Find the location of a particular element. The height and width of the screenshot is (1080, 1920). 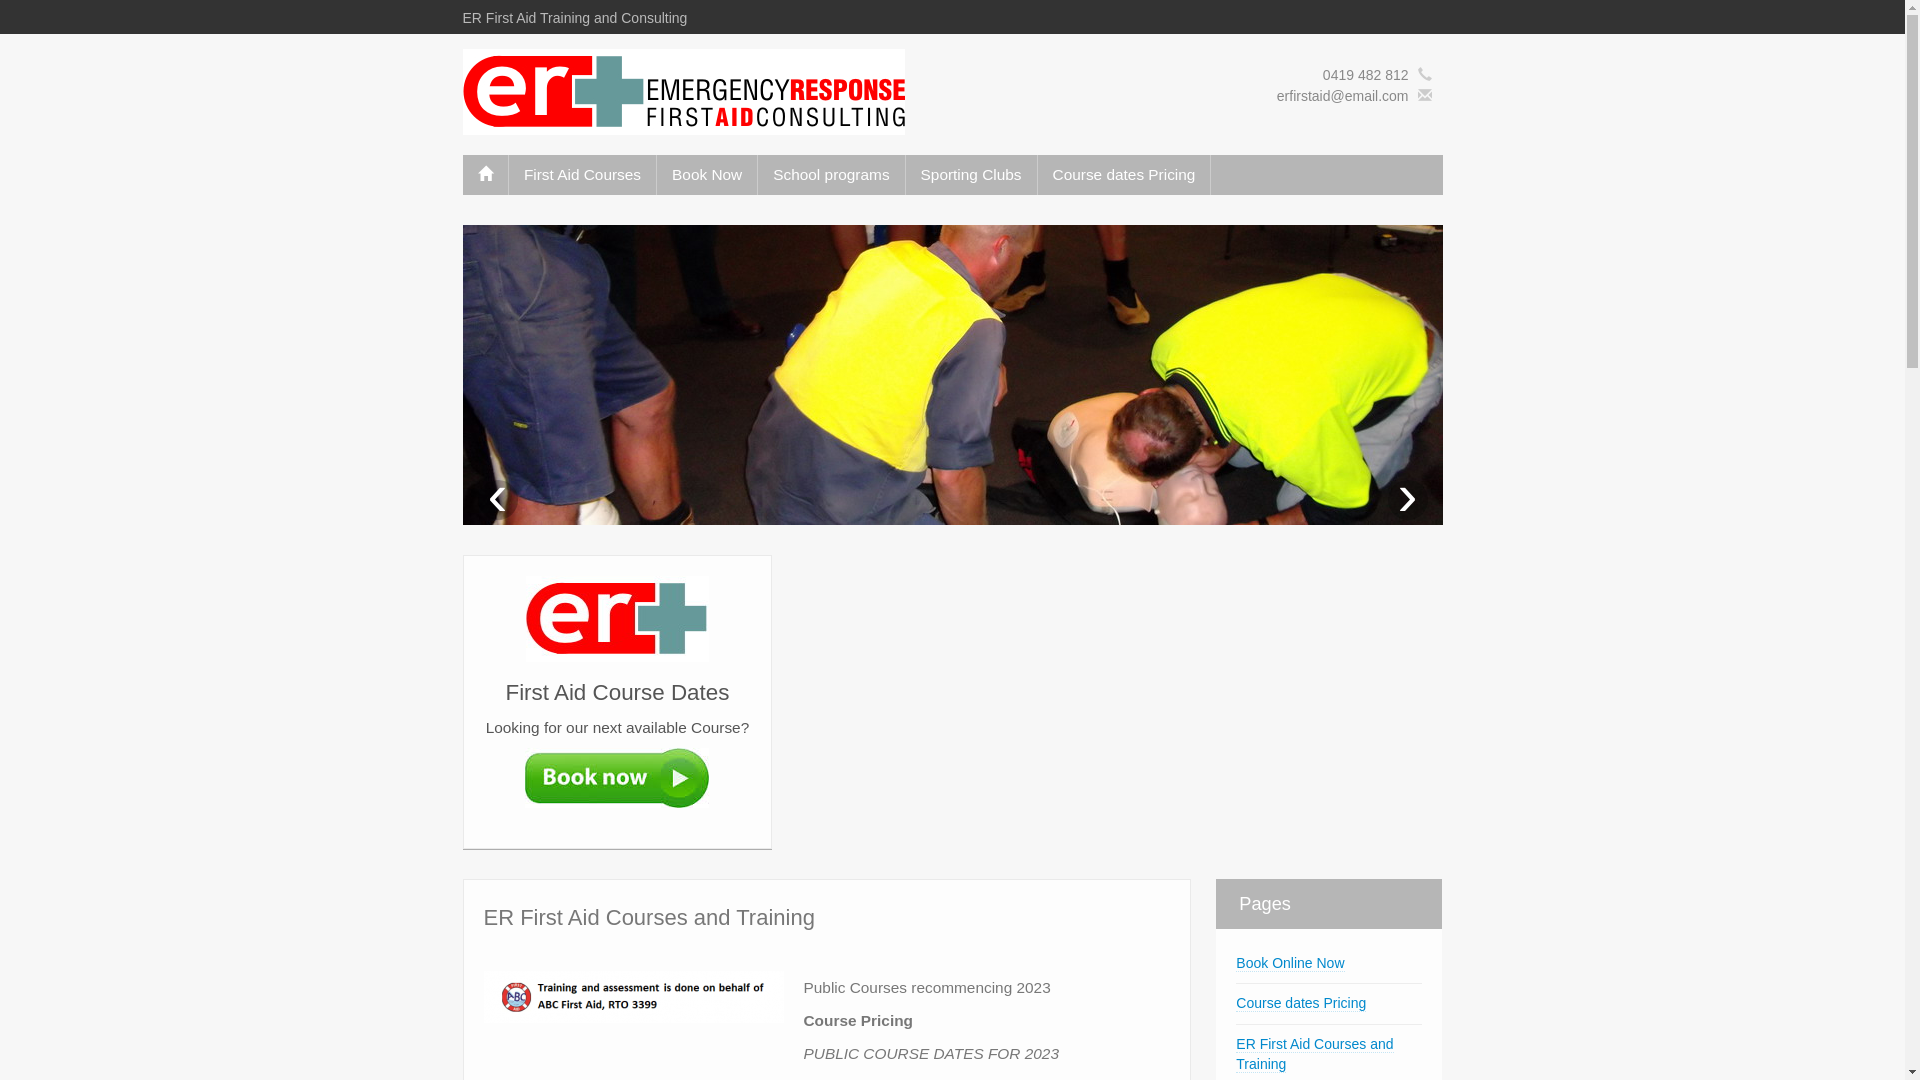

School programs is located at coordinates (831, 175).